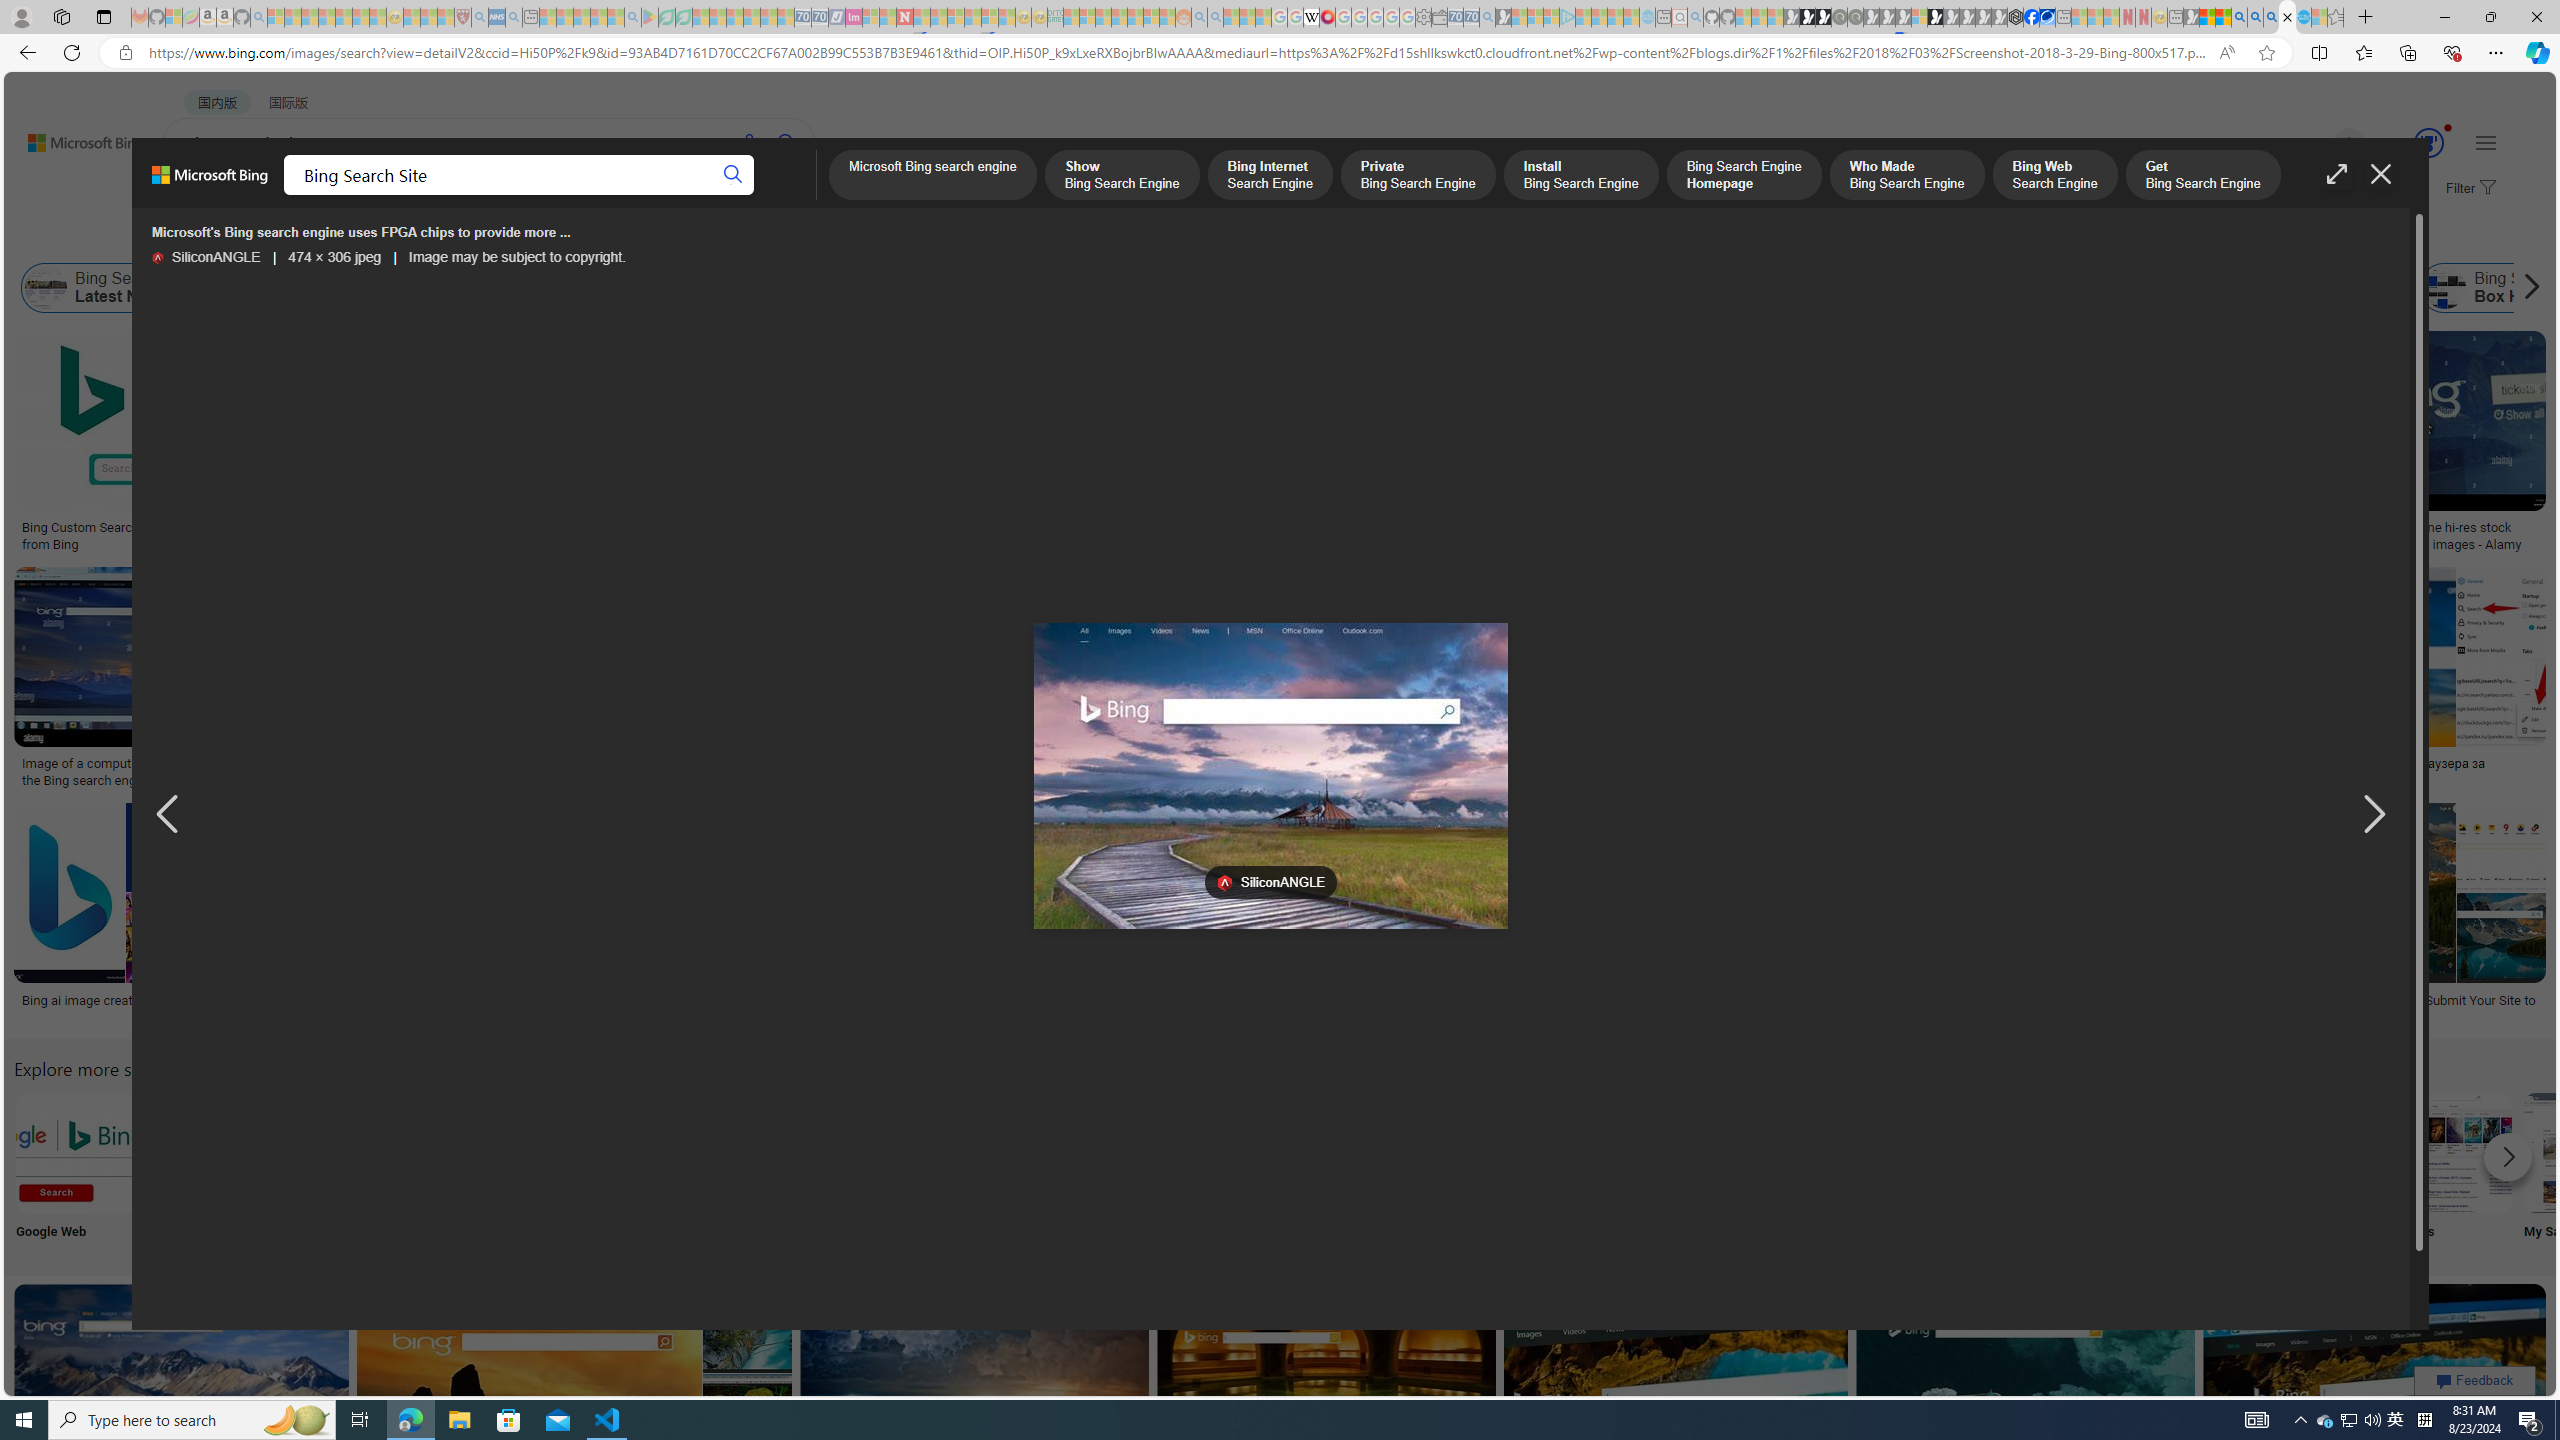 The image size is (2560, 1440). Describe the element at coordinates (1628, 764) in the screenshot. I see `Top 10 Search engine | REALITYPOD - Part 3` at that location.